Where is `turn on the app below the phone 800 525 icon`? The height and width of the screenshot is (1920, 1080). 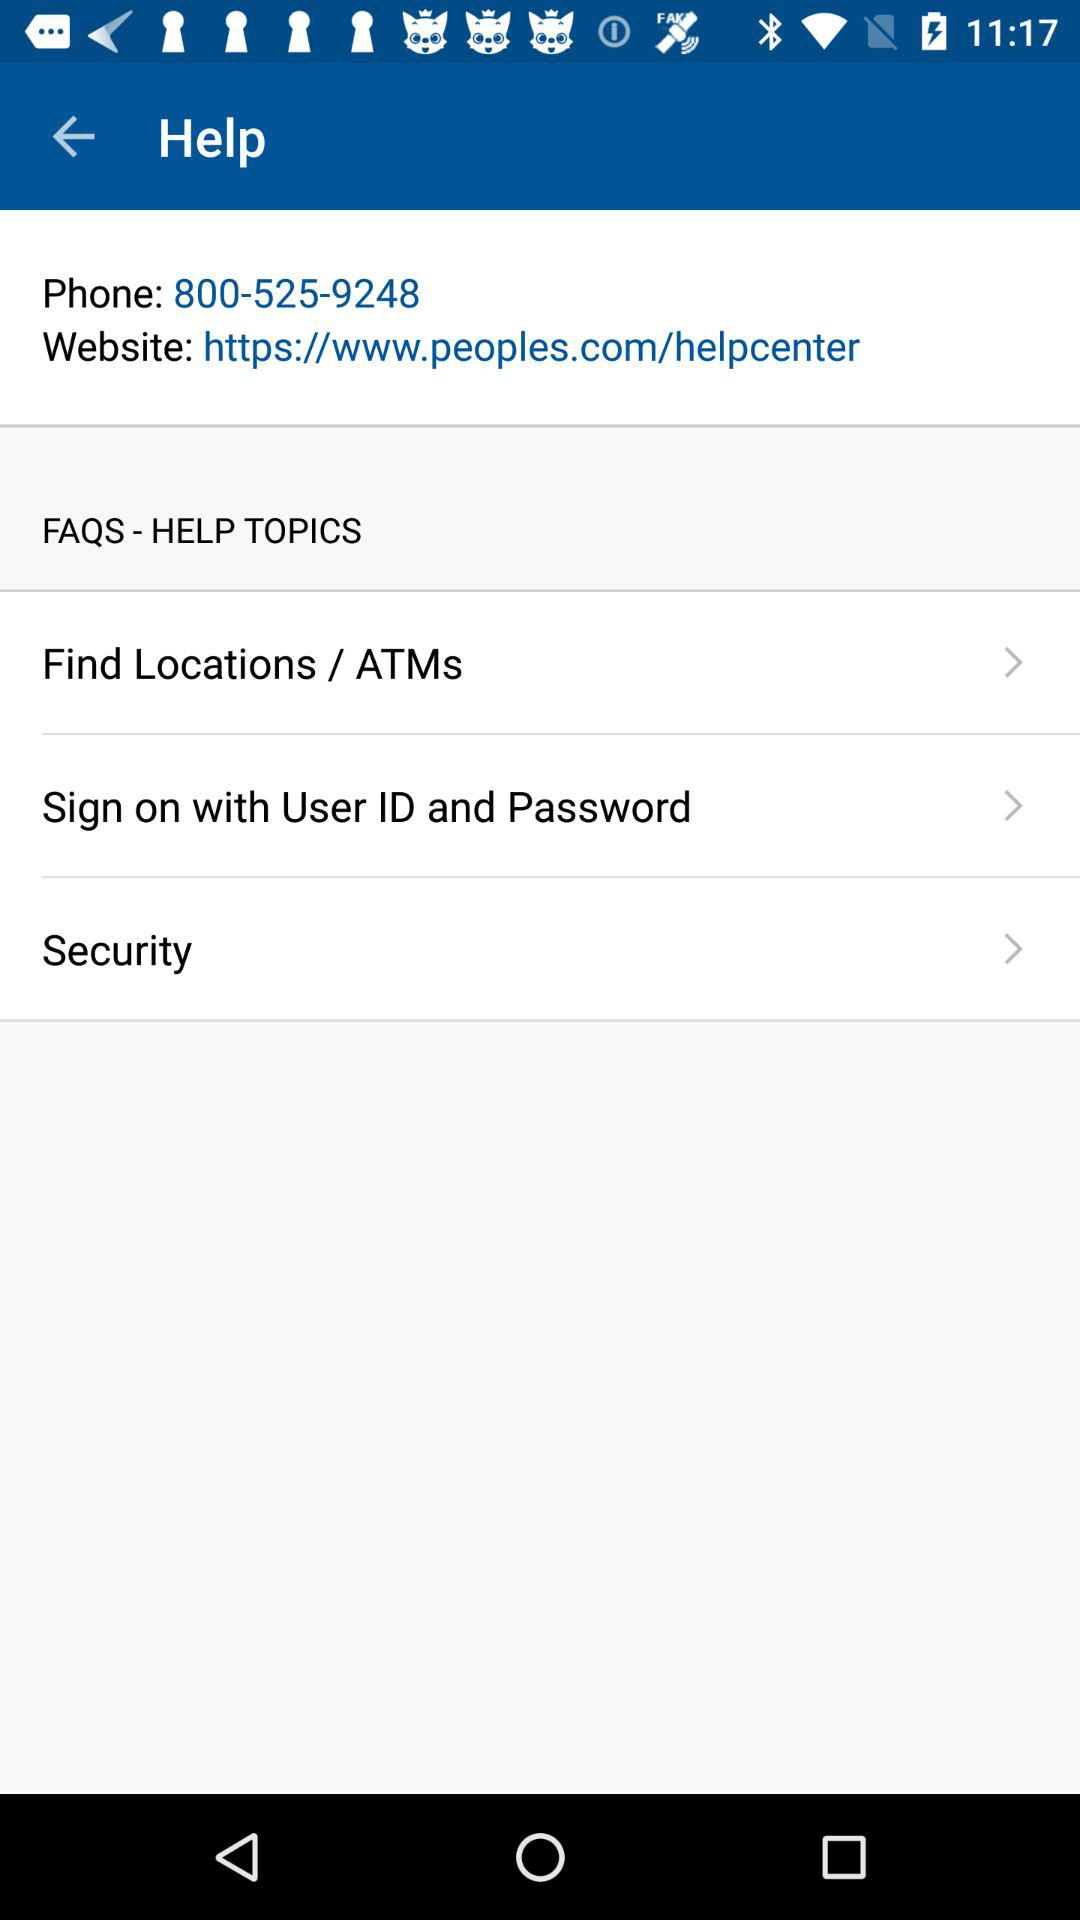 turn on the app below the phone 800 525 icon is located at coordinates (540, 344).